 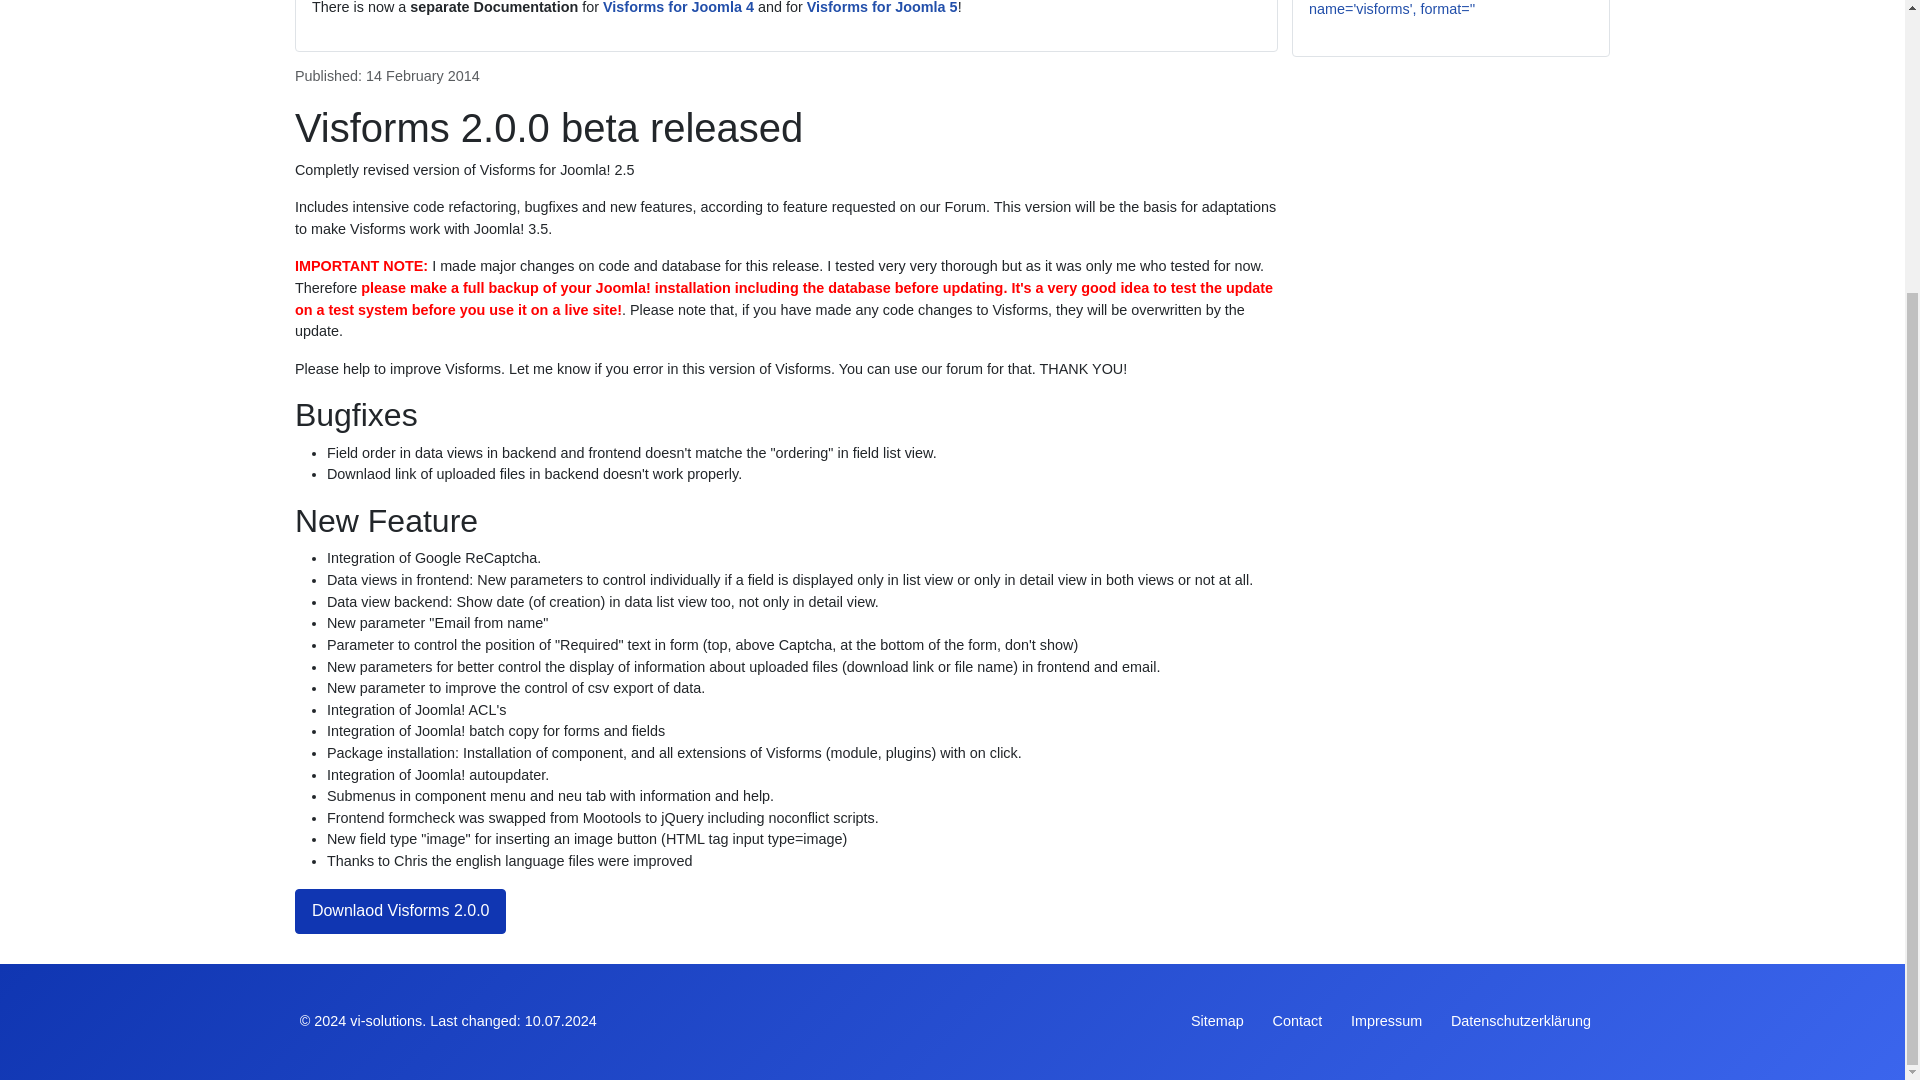 I want to click on Contact, so click(x=1297, y=1021).